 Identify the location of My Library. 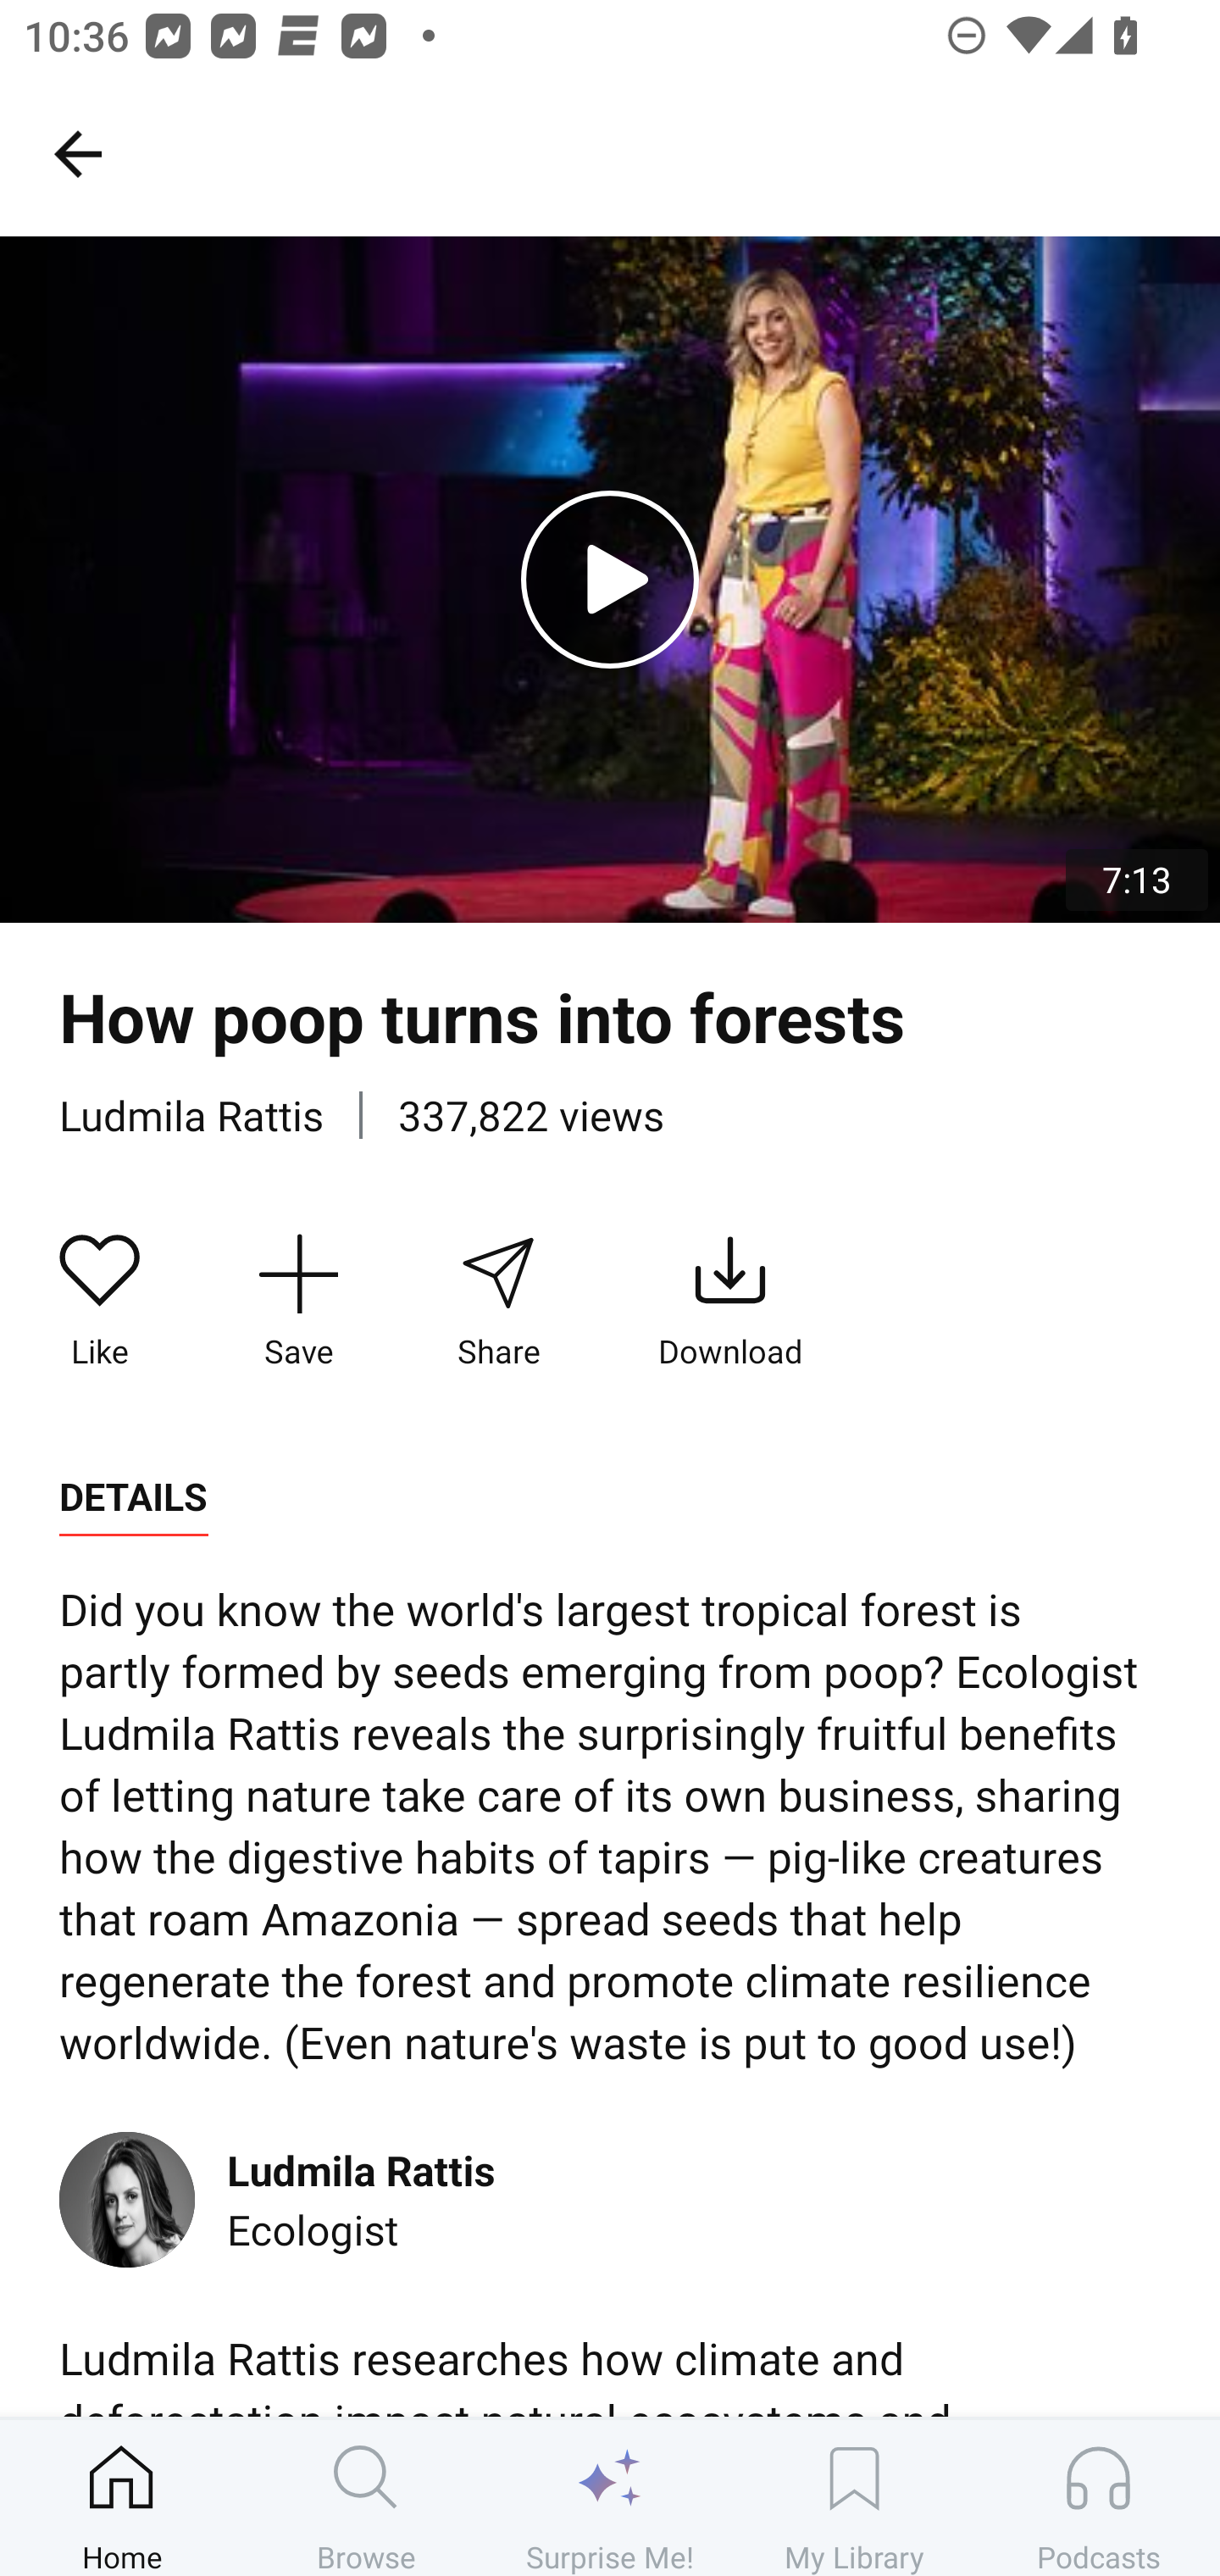
(854, 2497).